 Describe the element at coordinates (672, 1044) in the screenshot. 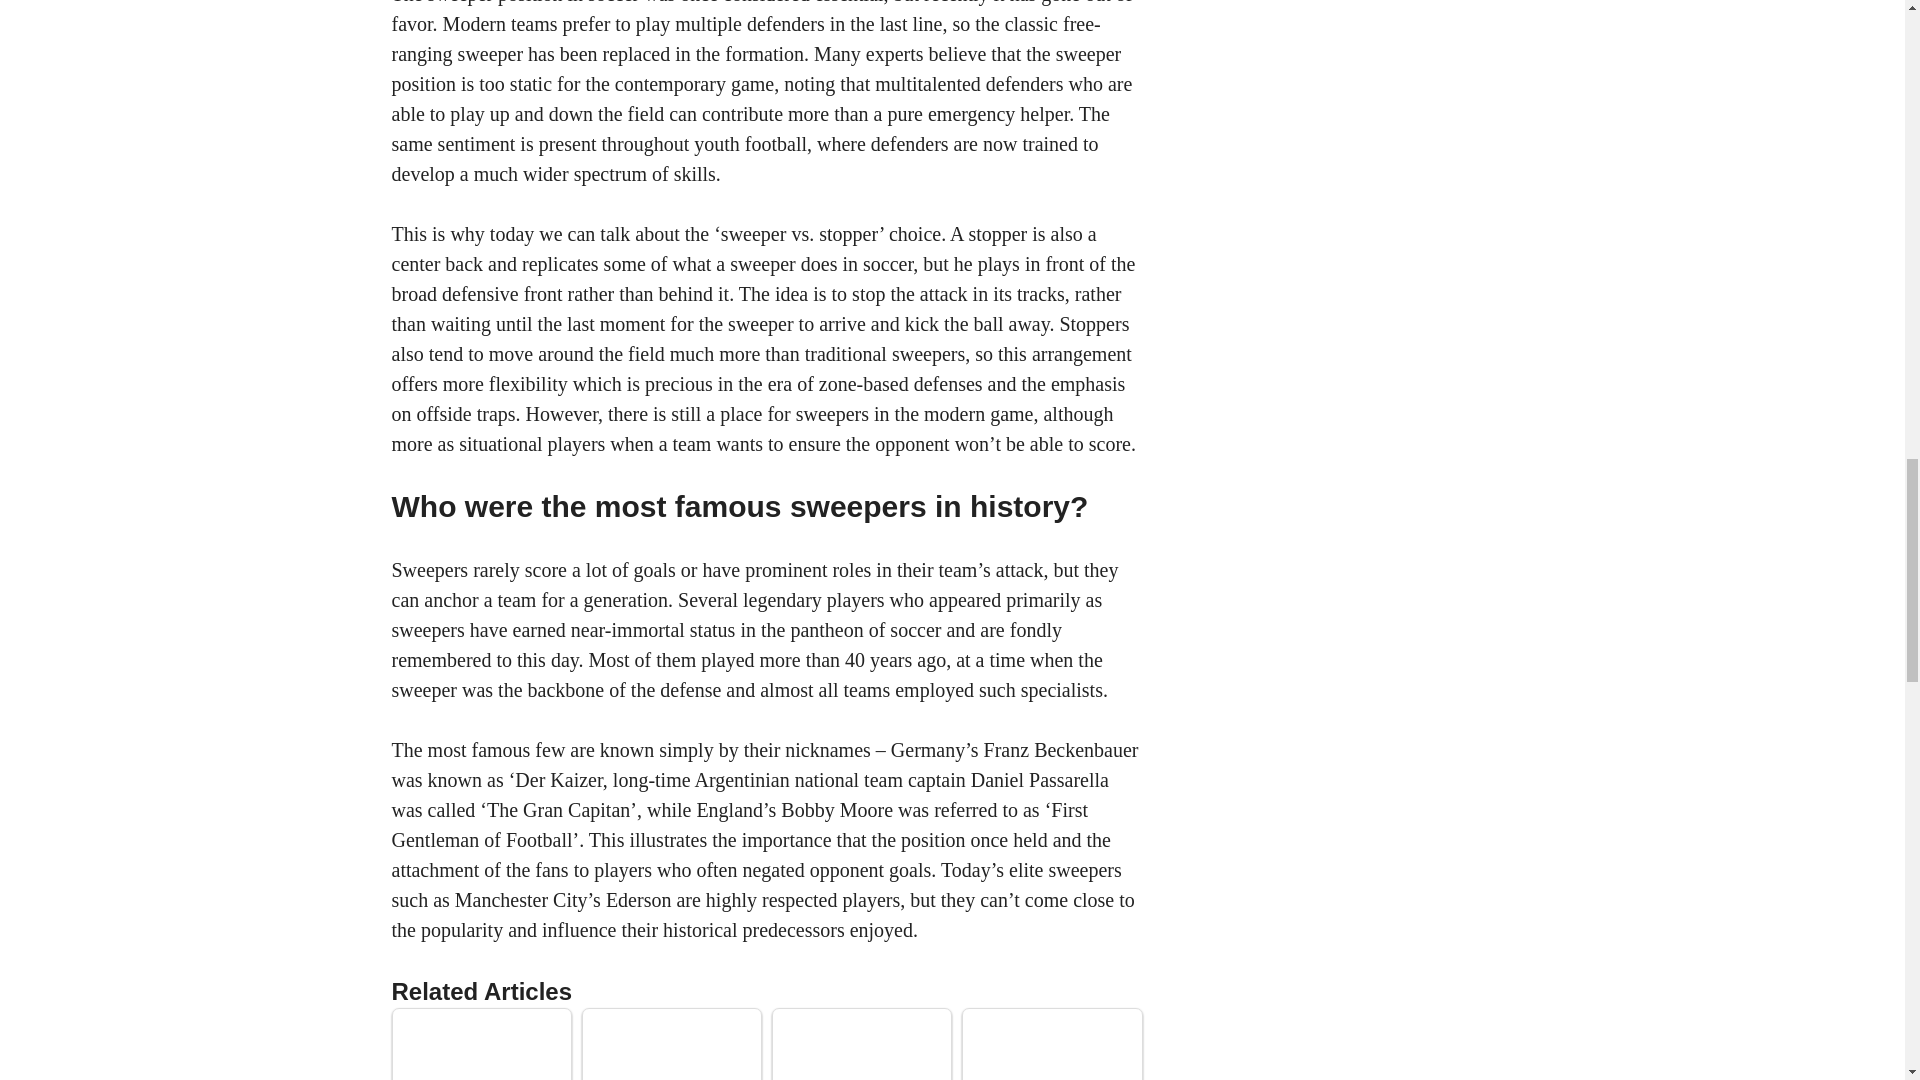

I see `Why Do Baseball Players Chew Gum?` at that location.